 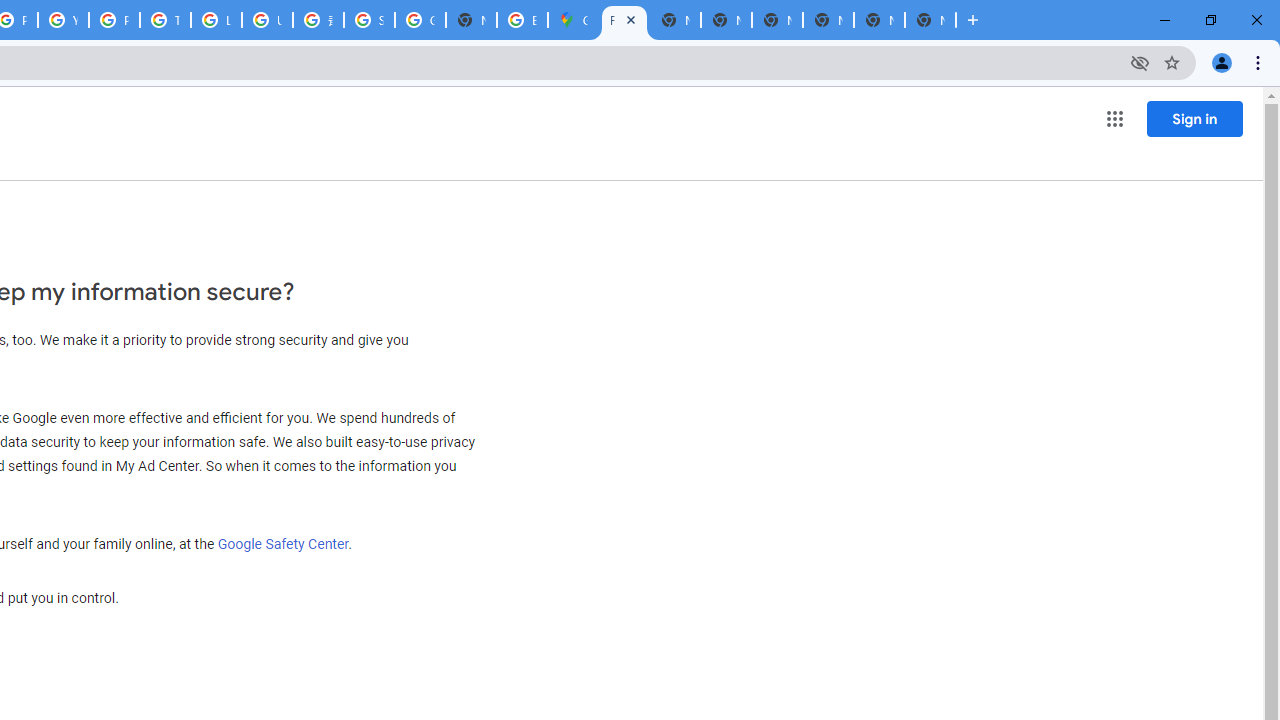 What do you see at coordinates (64, 20) in the screenshot?
I see `YouTube` at bounding box center [64, 20].